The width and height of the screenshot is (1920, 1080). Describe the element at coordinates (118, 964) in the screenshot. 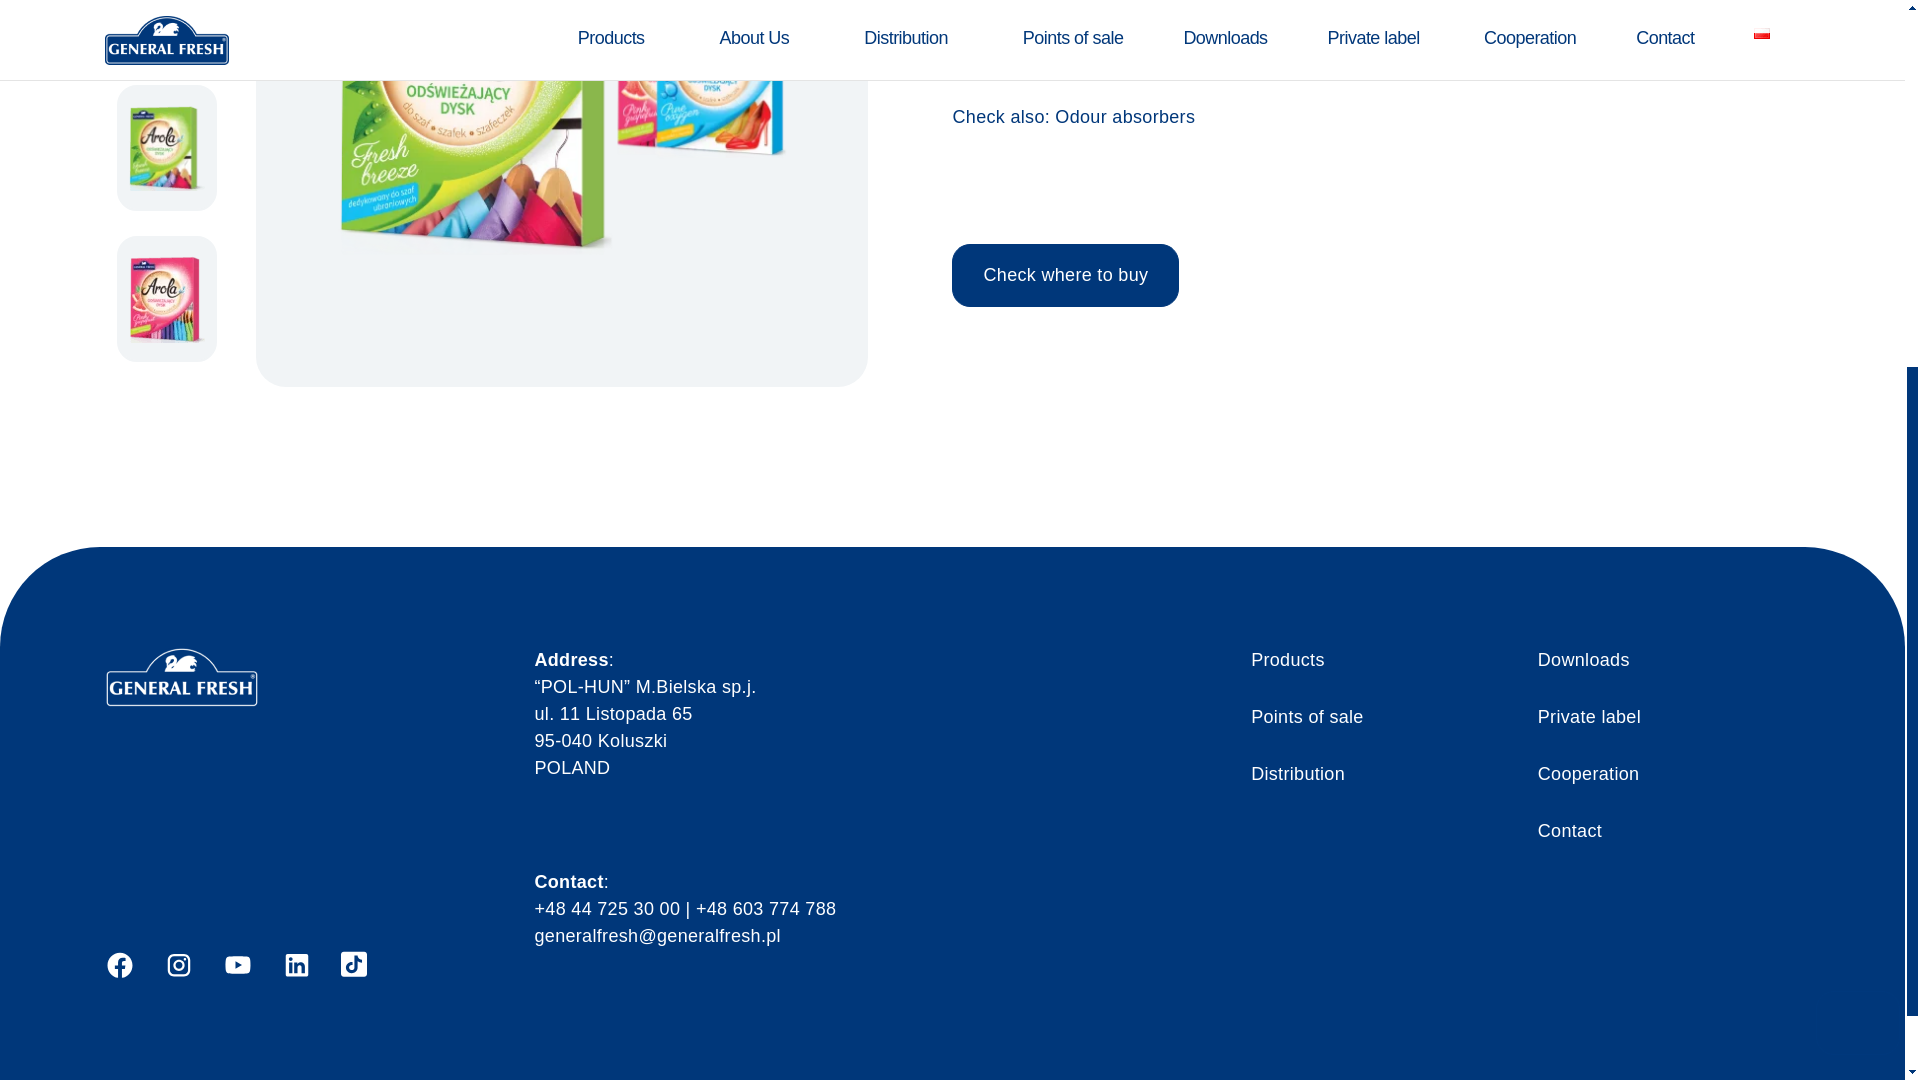

I see `Facebook` at that location.